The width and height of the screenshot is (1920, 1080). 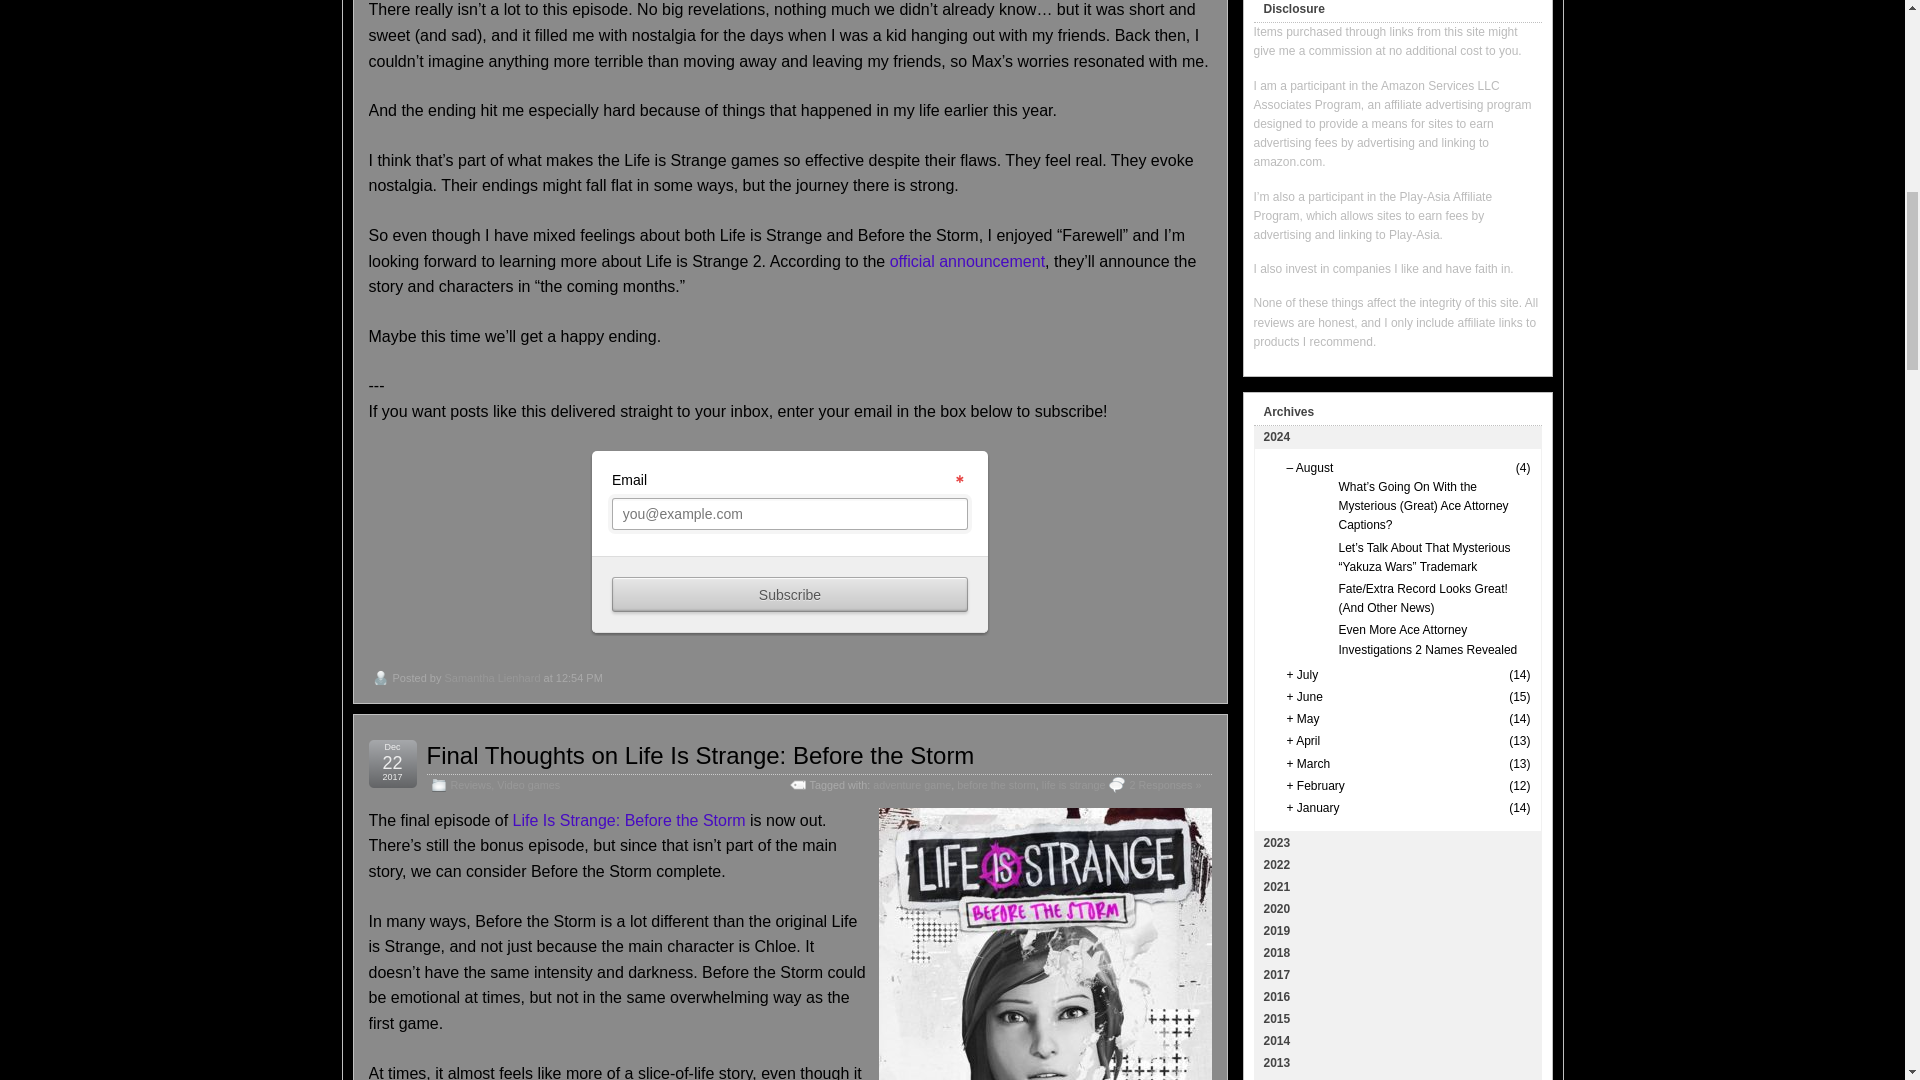 I want to click on Life Is Strange: Before the Storm, so click(x=629, y=820).